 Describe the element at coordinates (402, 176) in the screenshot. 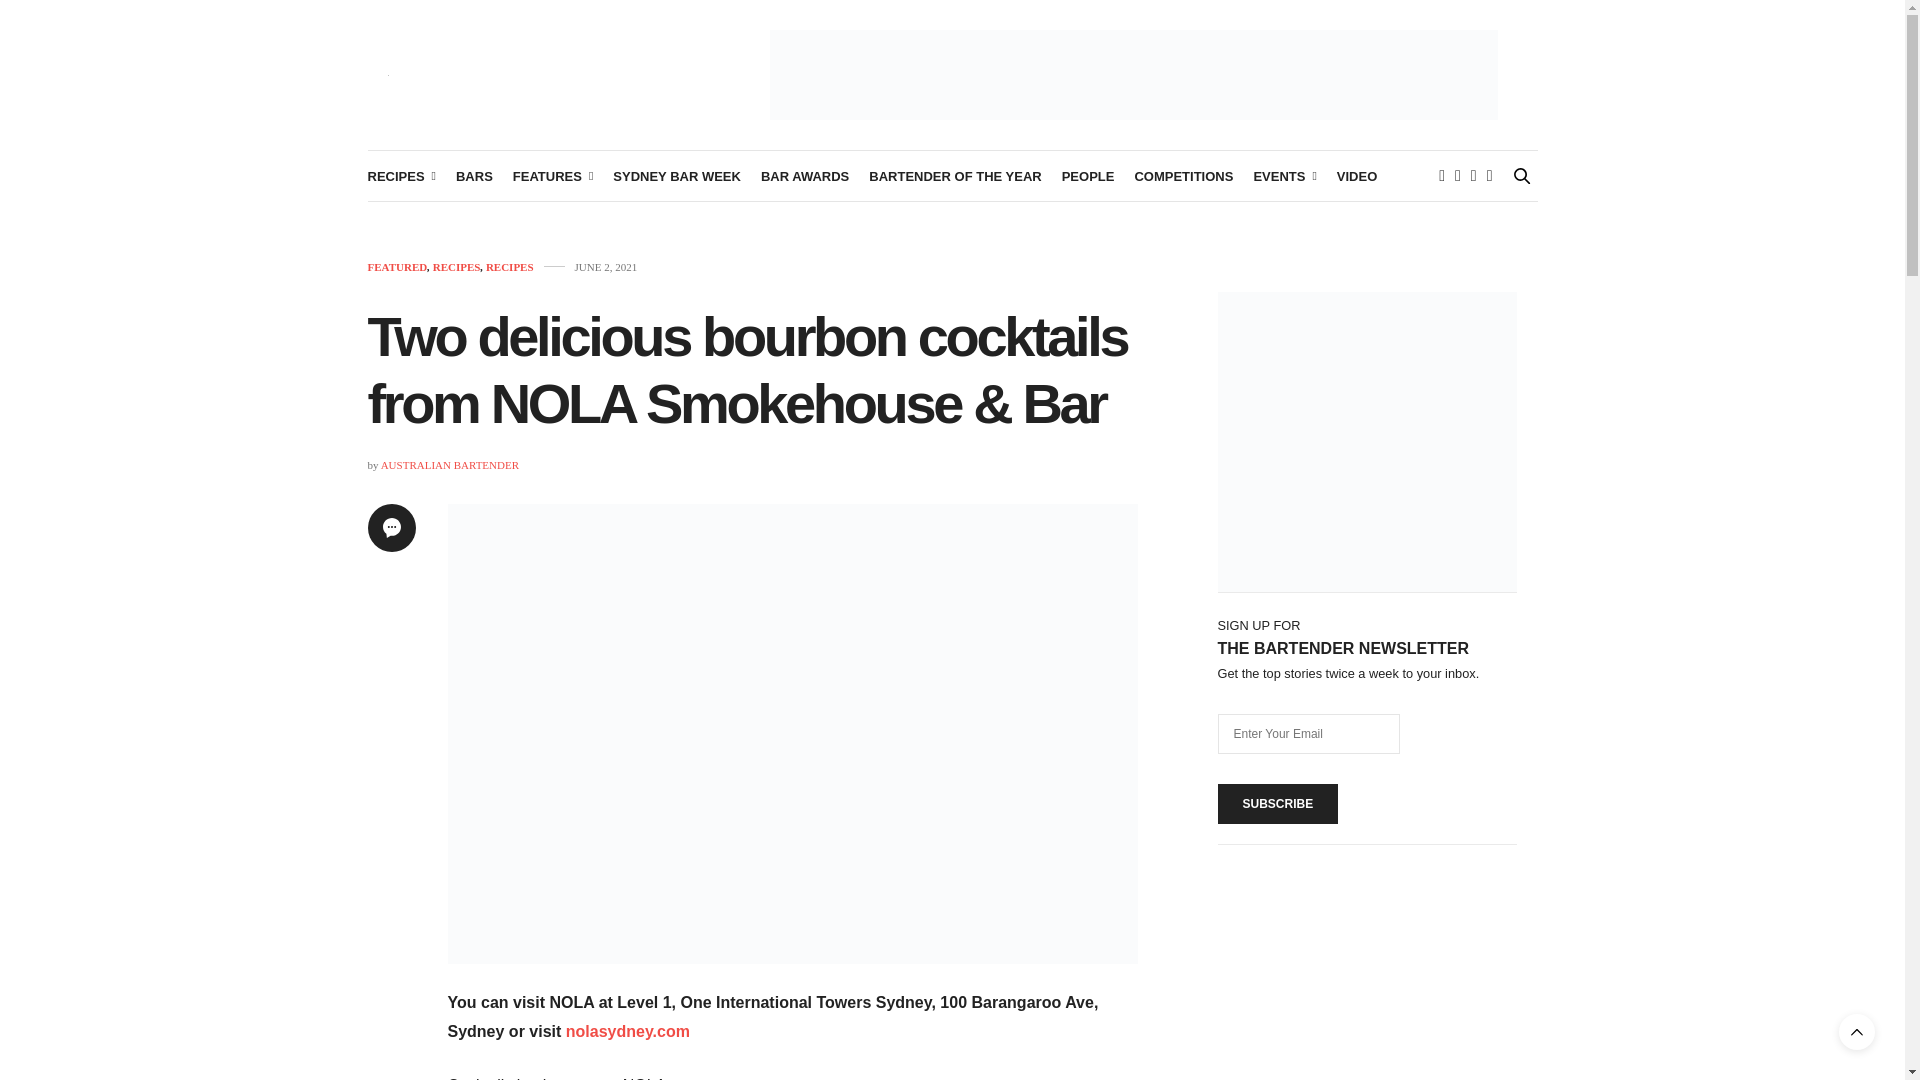

I see `RECIPES` at that location.